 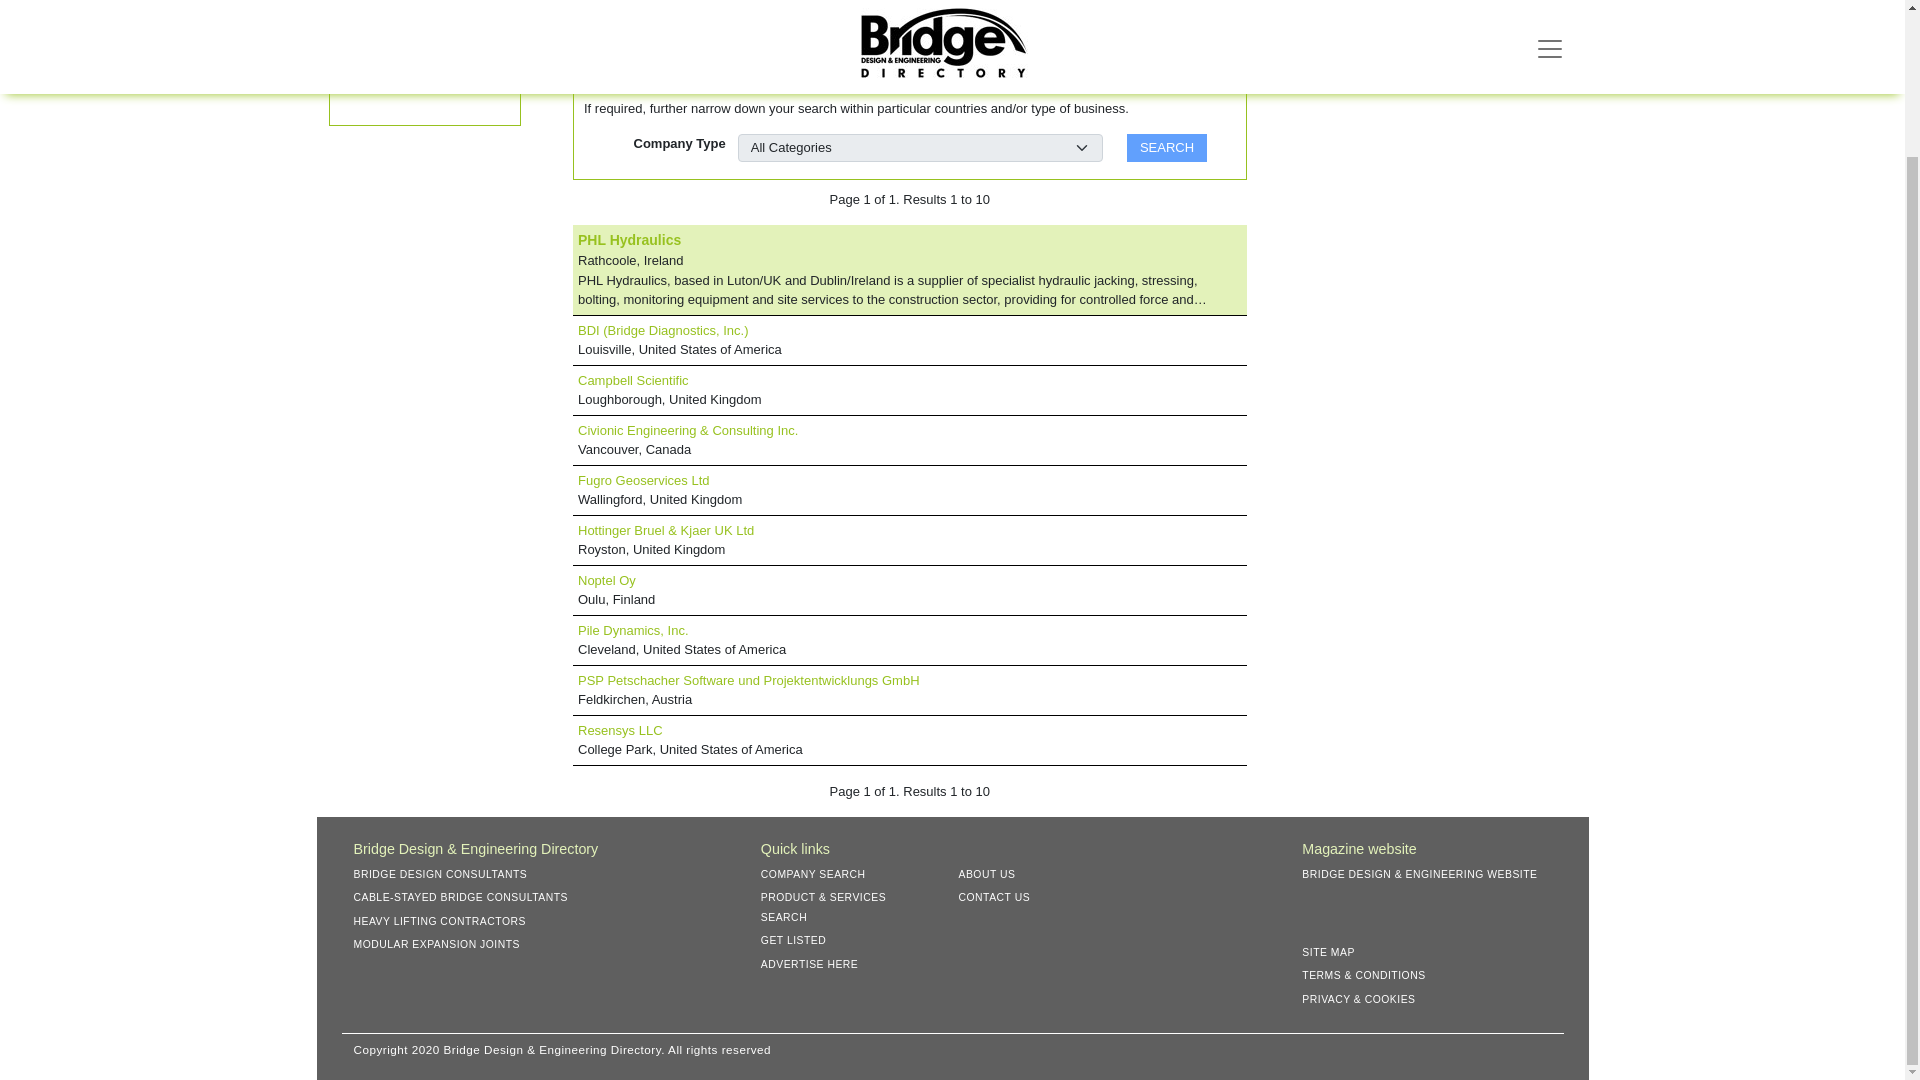 I want to click on Search by company, so click(x=412, y=16).